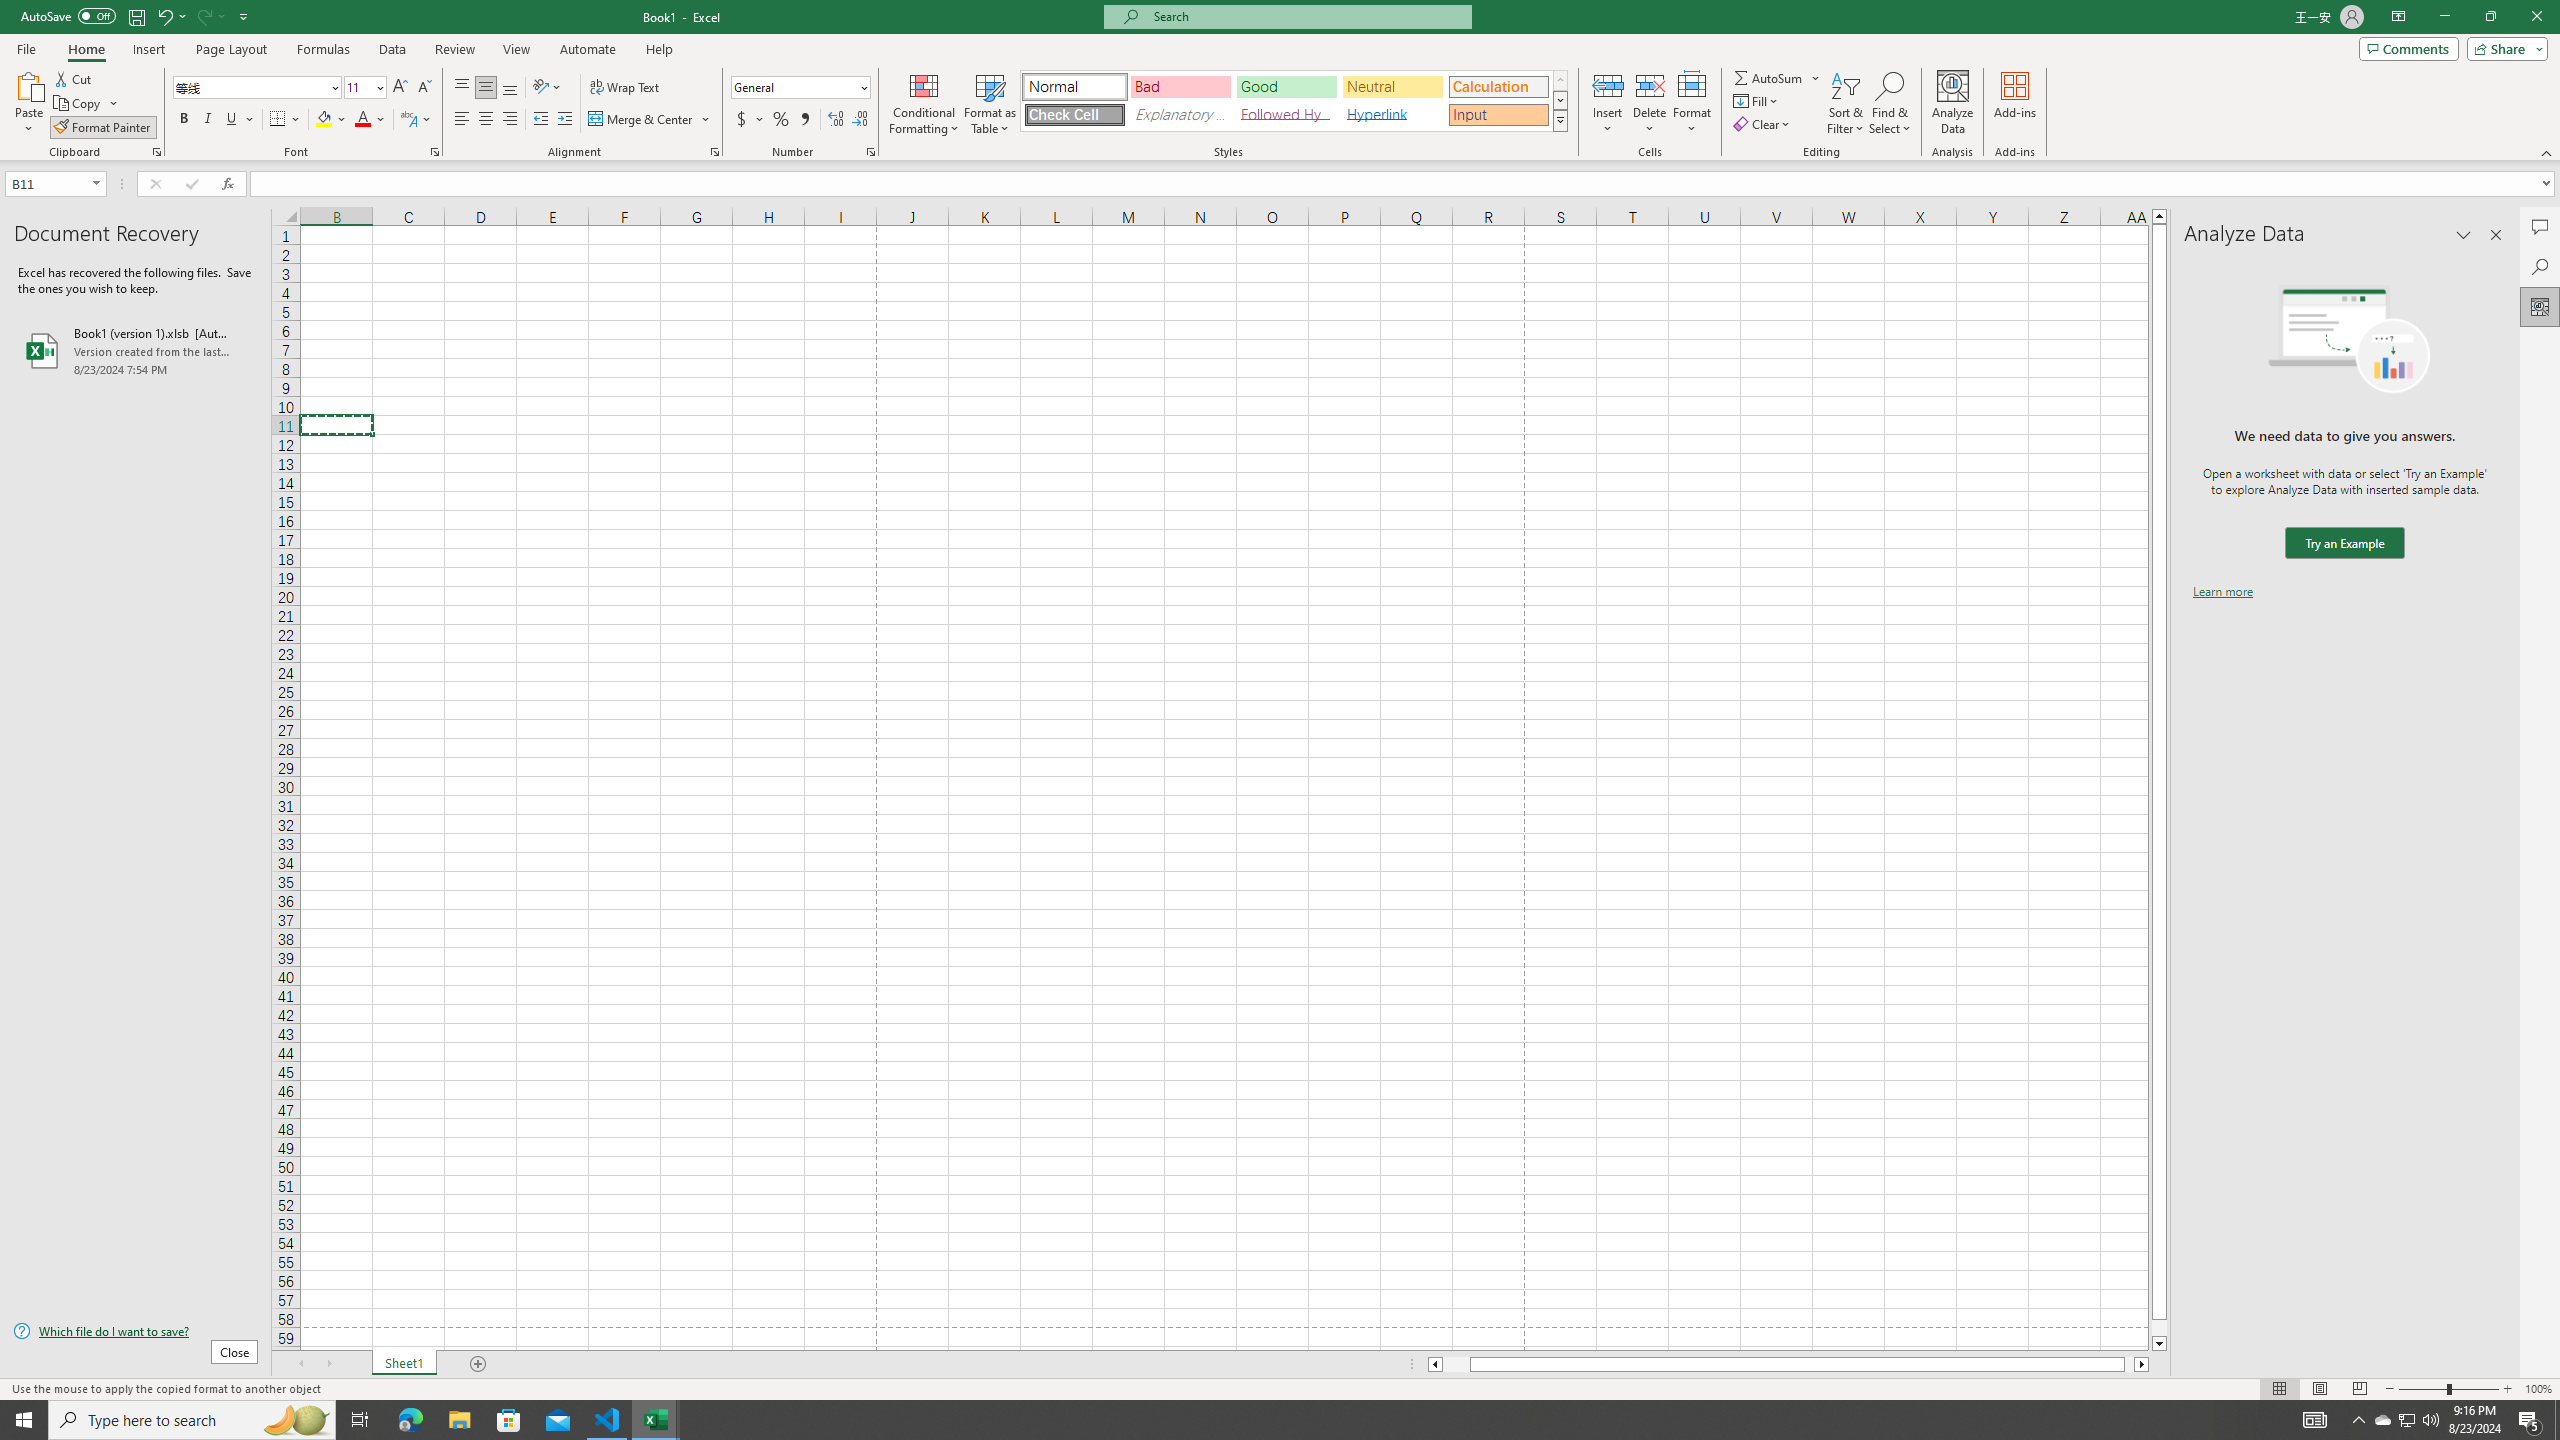 The image size is (2560, 1440). What do you see at coordinates (1560, 120) in the screenshot?
I see `Cell Styles` at bounding box center [1560, 120].